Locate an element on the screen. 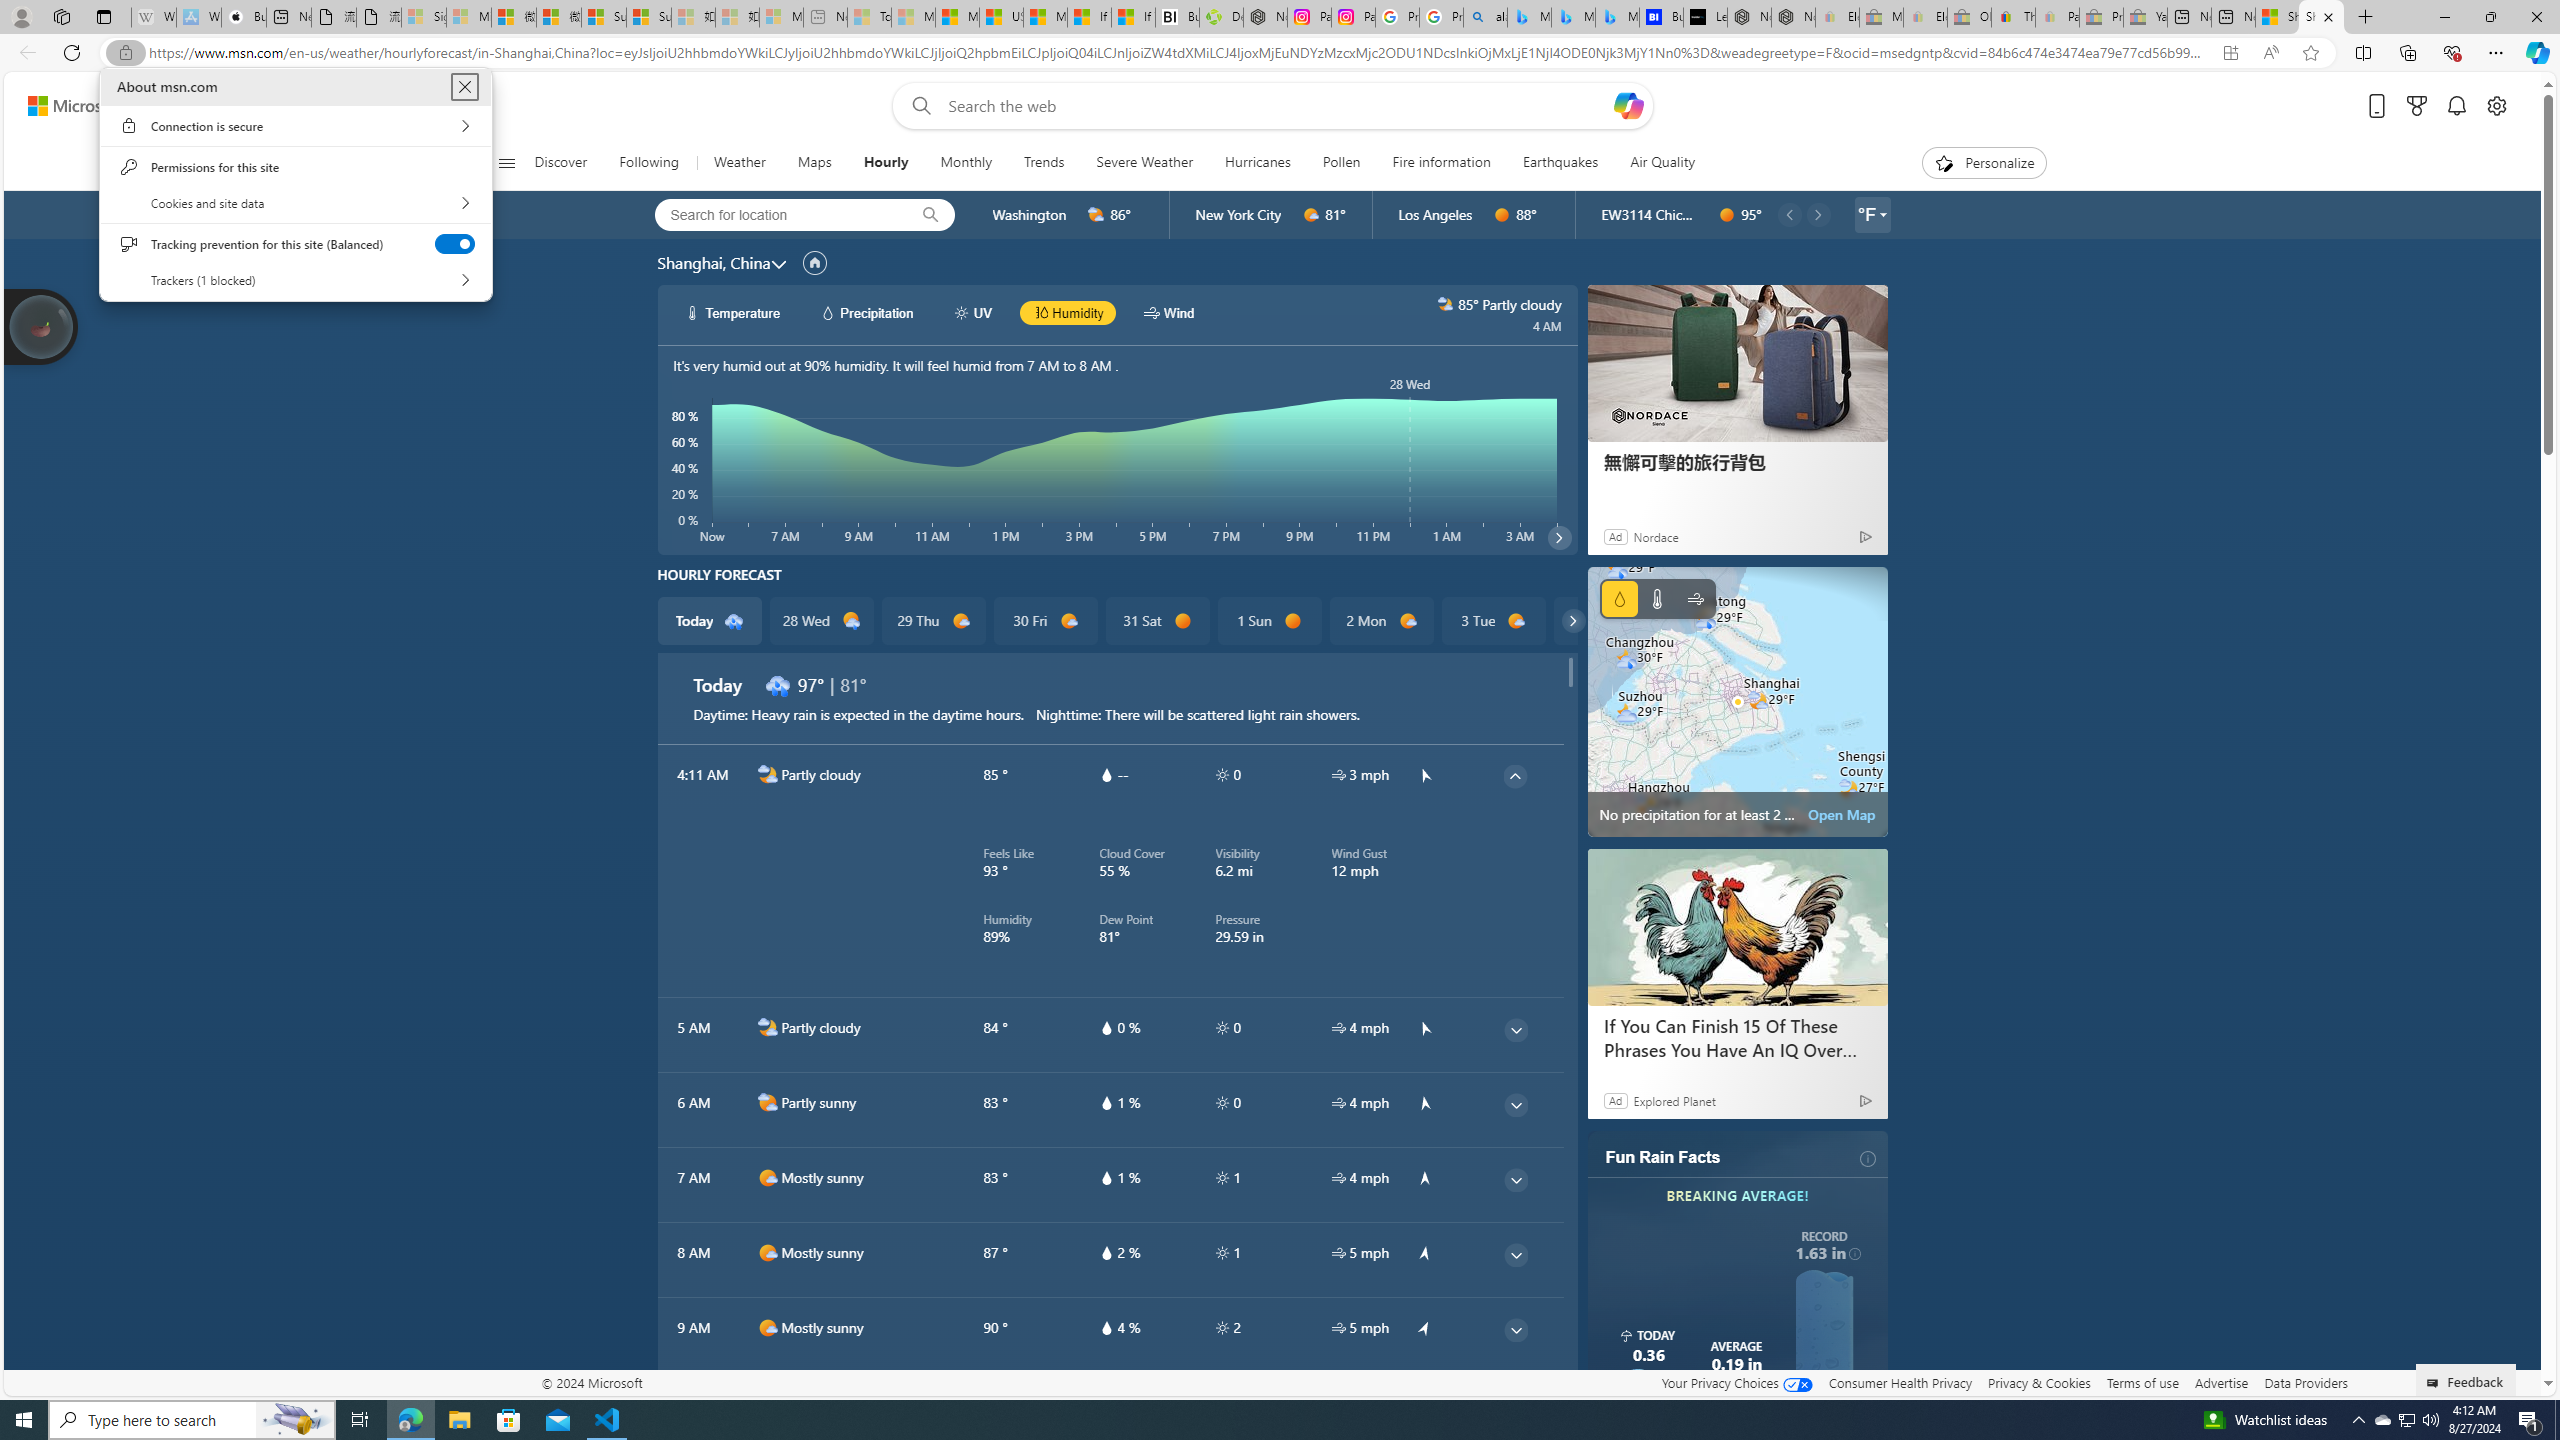  common/carouselChevron is located at coordinates (1574, 621).